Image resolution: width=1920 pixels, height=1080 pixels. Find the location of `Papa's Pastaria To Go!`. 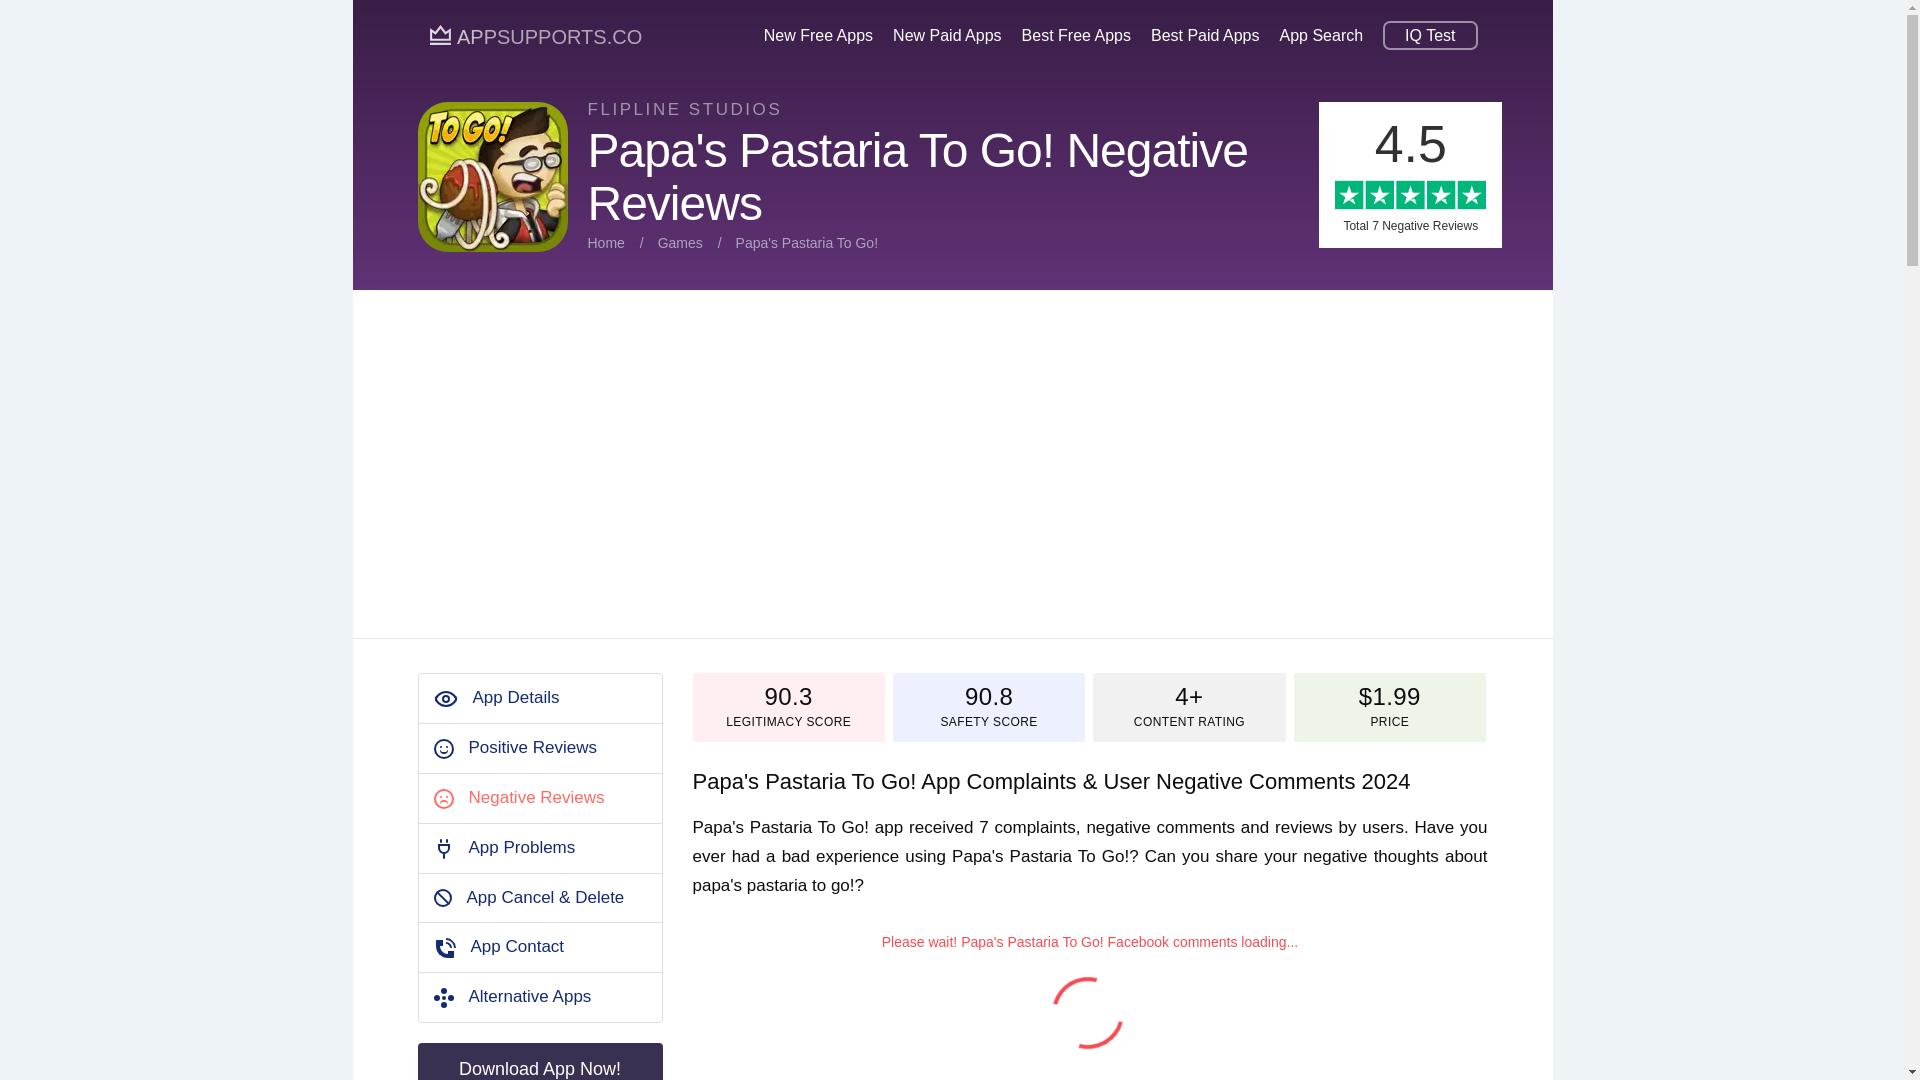

Papa's Pastaria To Go! is located at coordinates (807, 242).